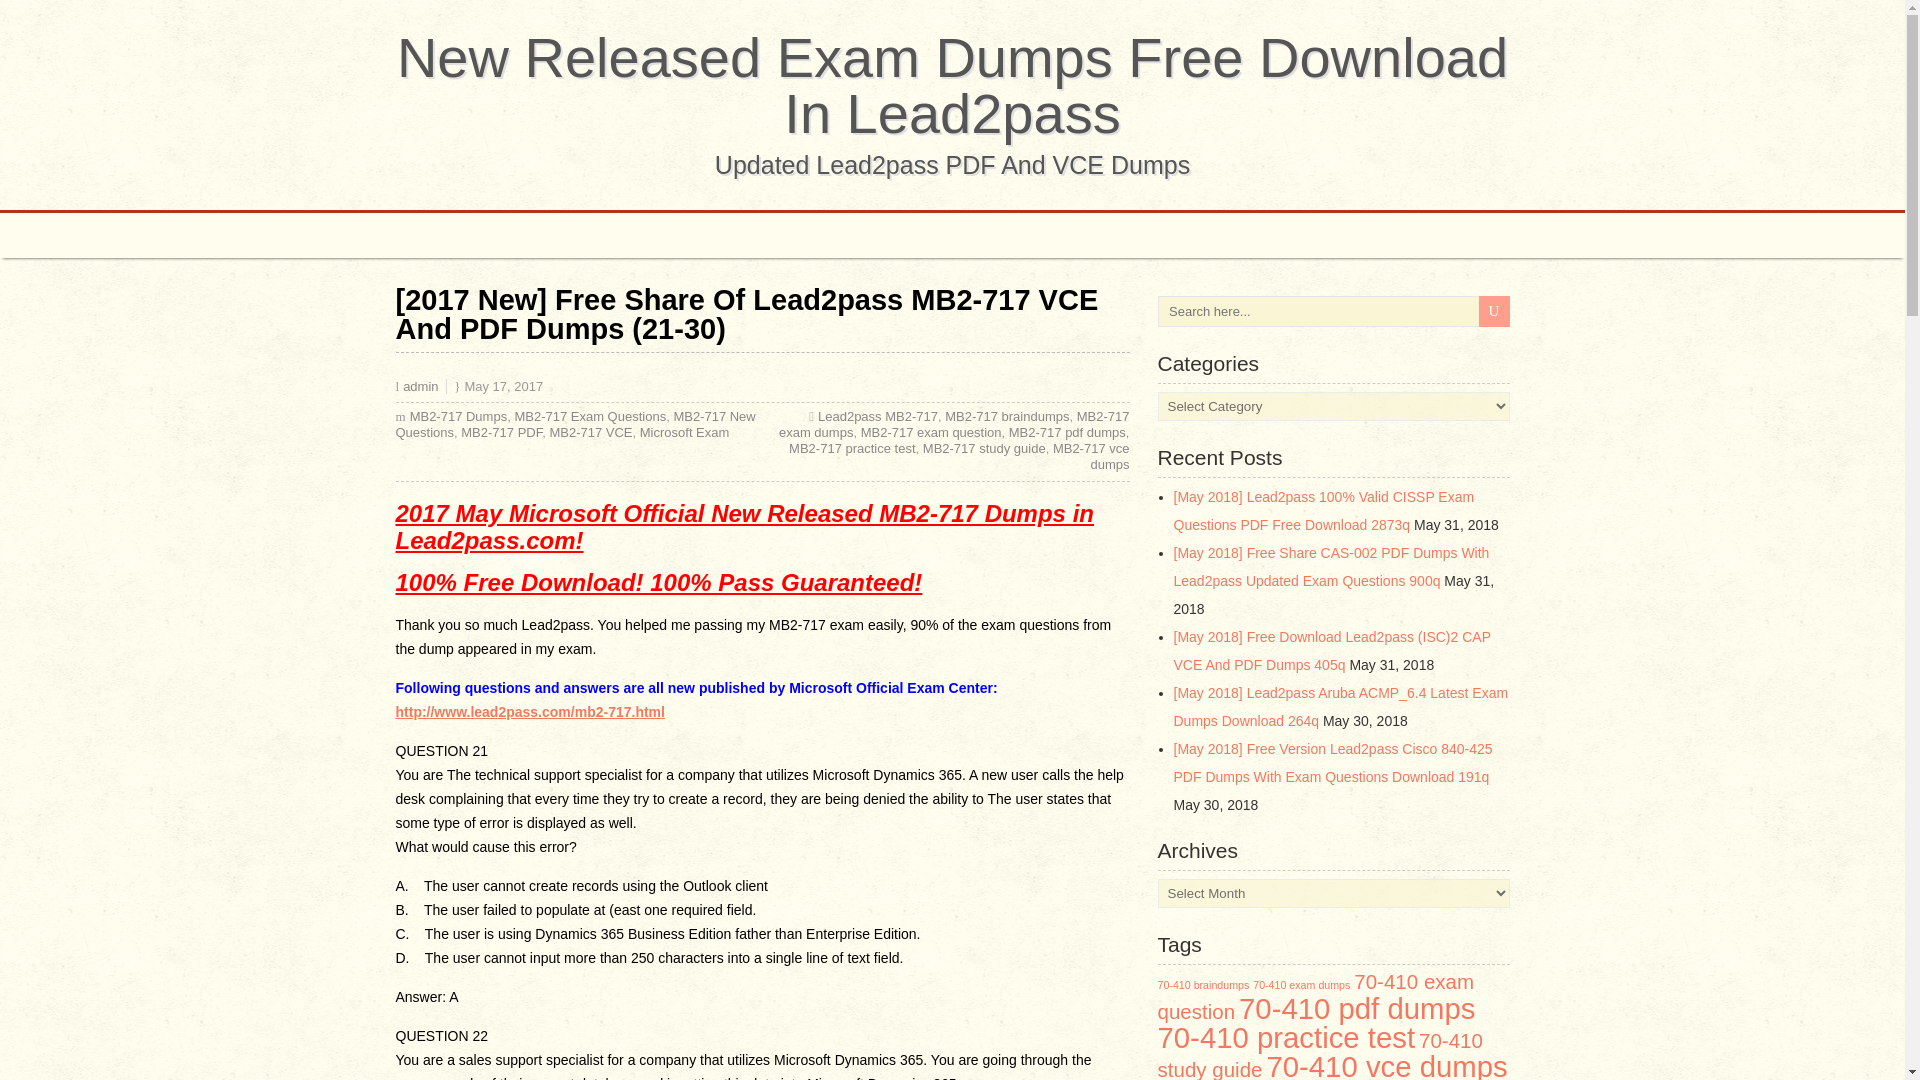 This screenshot has width=1920, height=1080. What do you see at coordinates (1301, 984) in the screenshot?
I see `70-410 exam dumps` at bounding box center [1301, 984].